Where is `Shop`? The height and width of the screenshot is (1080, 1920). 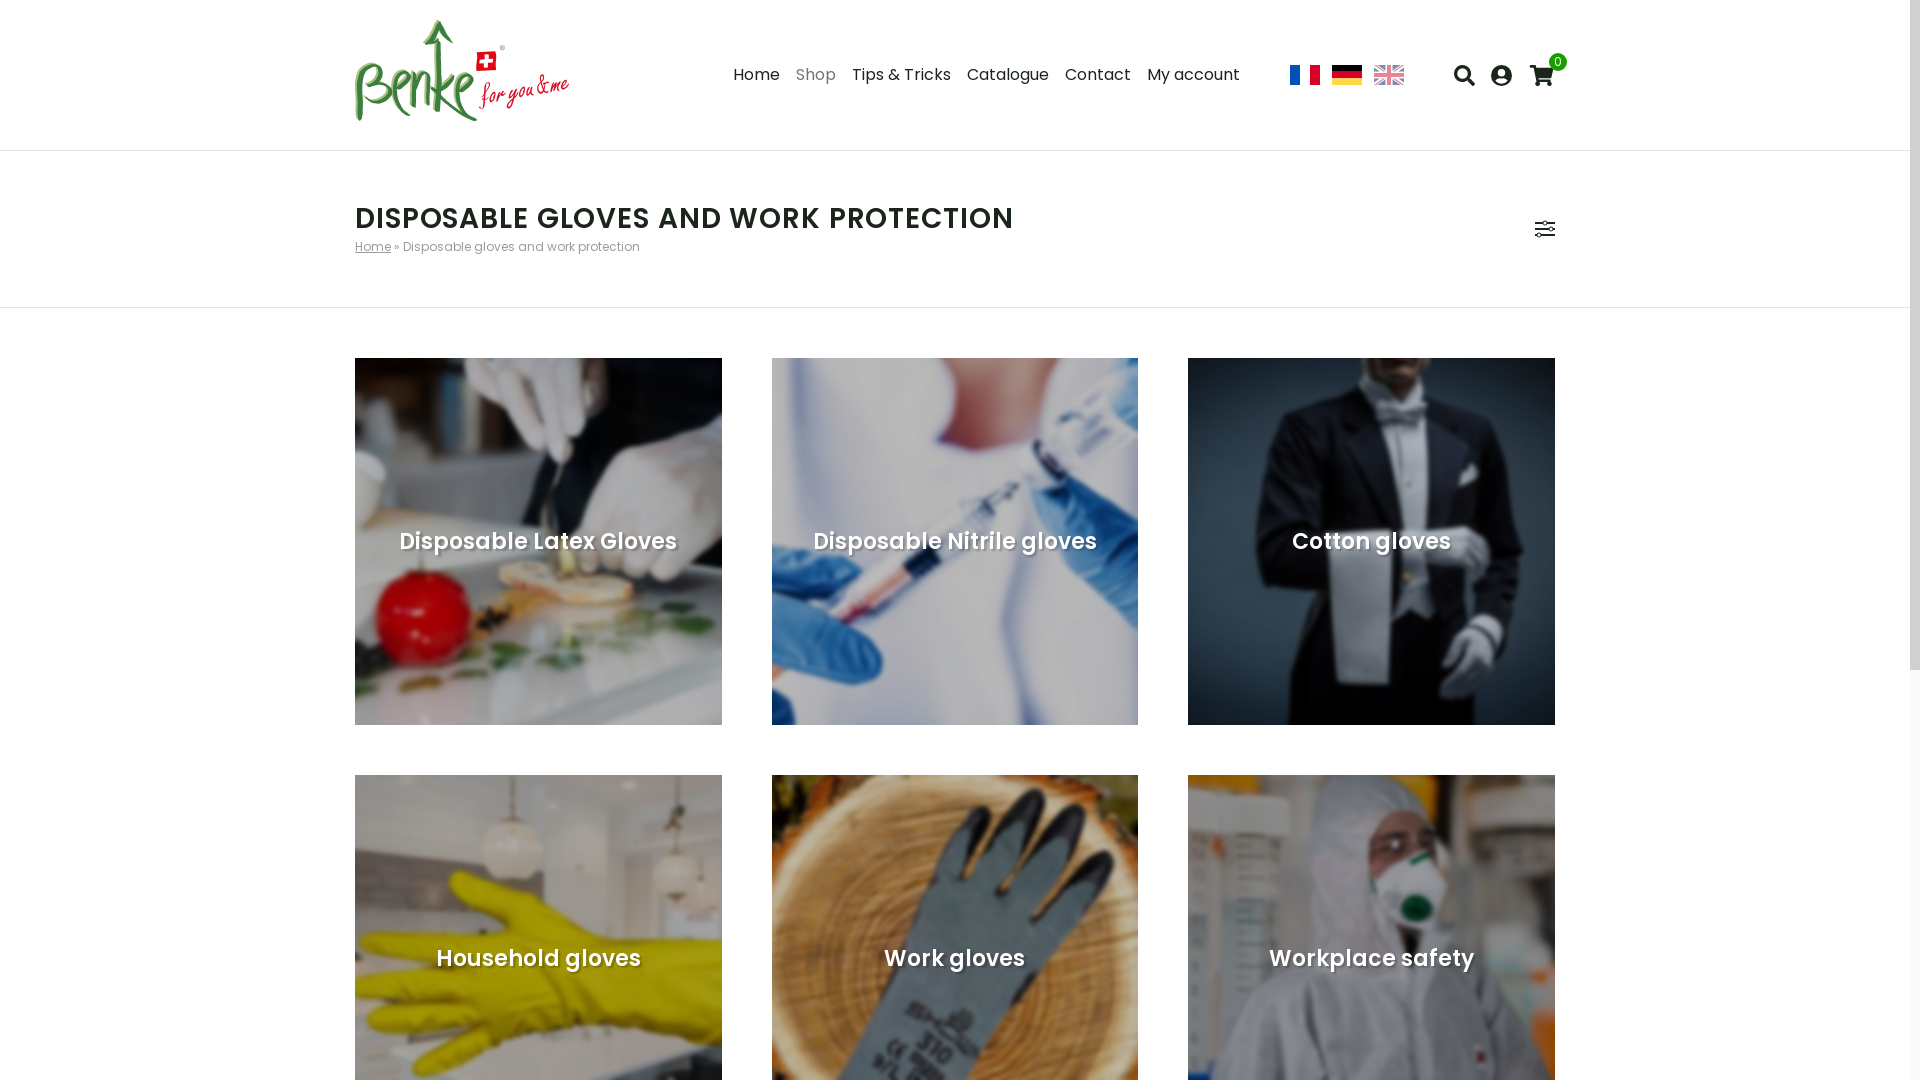 Shop is located at coordinates (816, 75).